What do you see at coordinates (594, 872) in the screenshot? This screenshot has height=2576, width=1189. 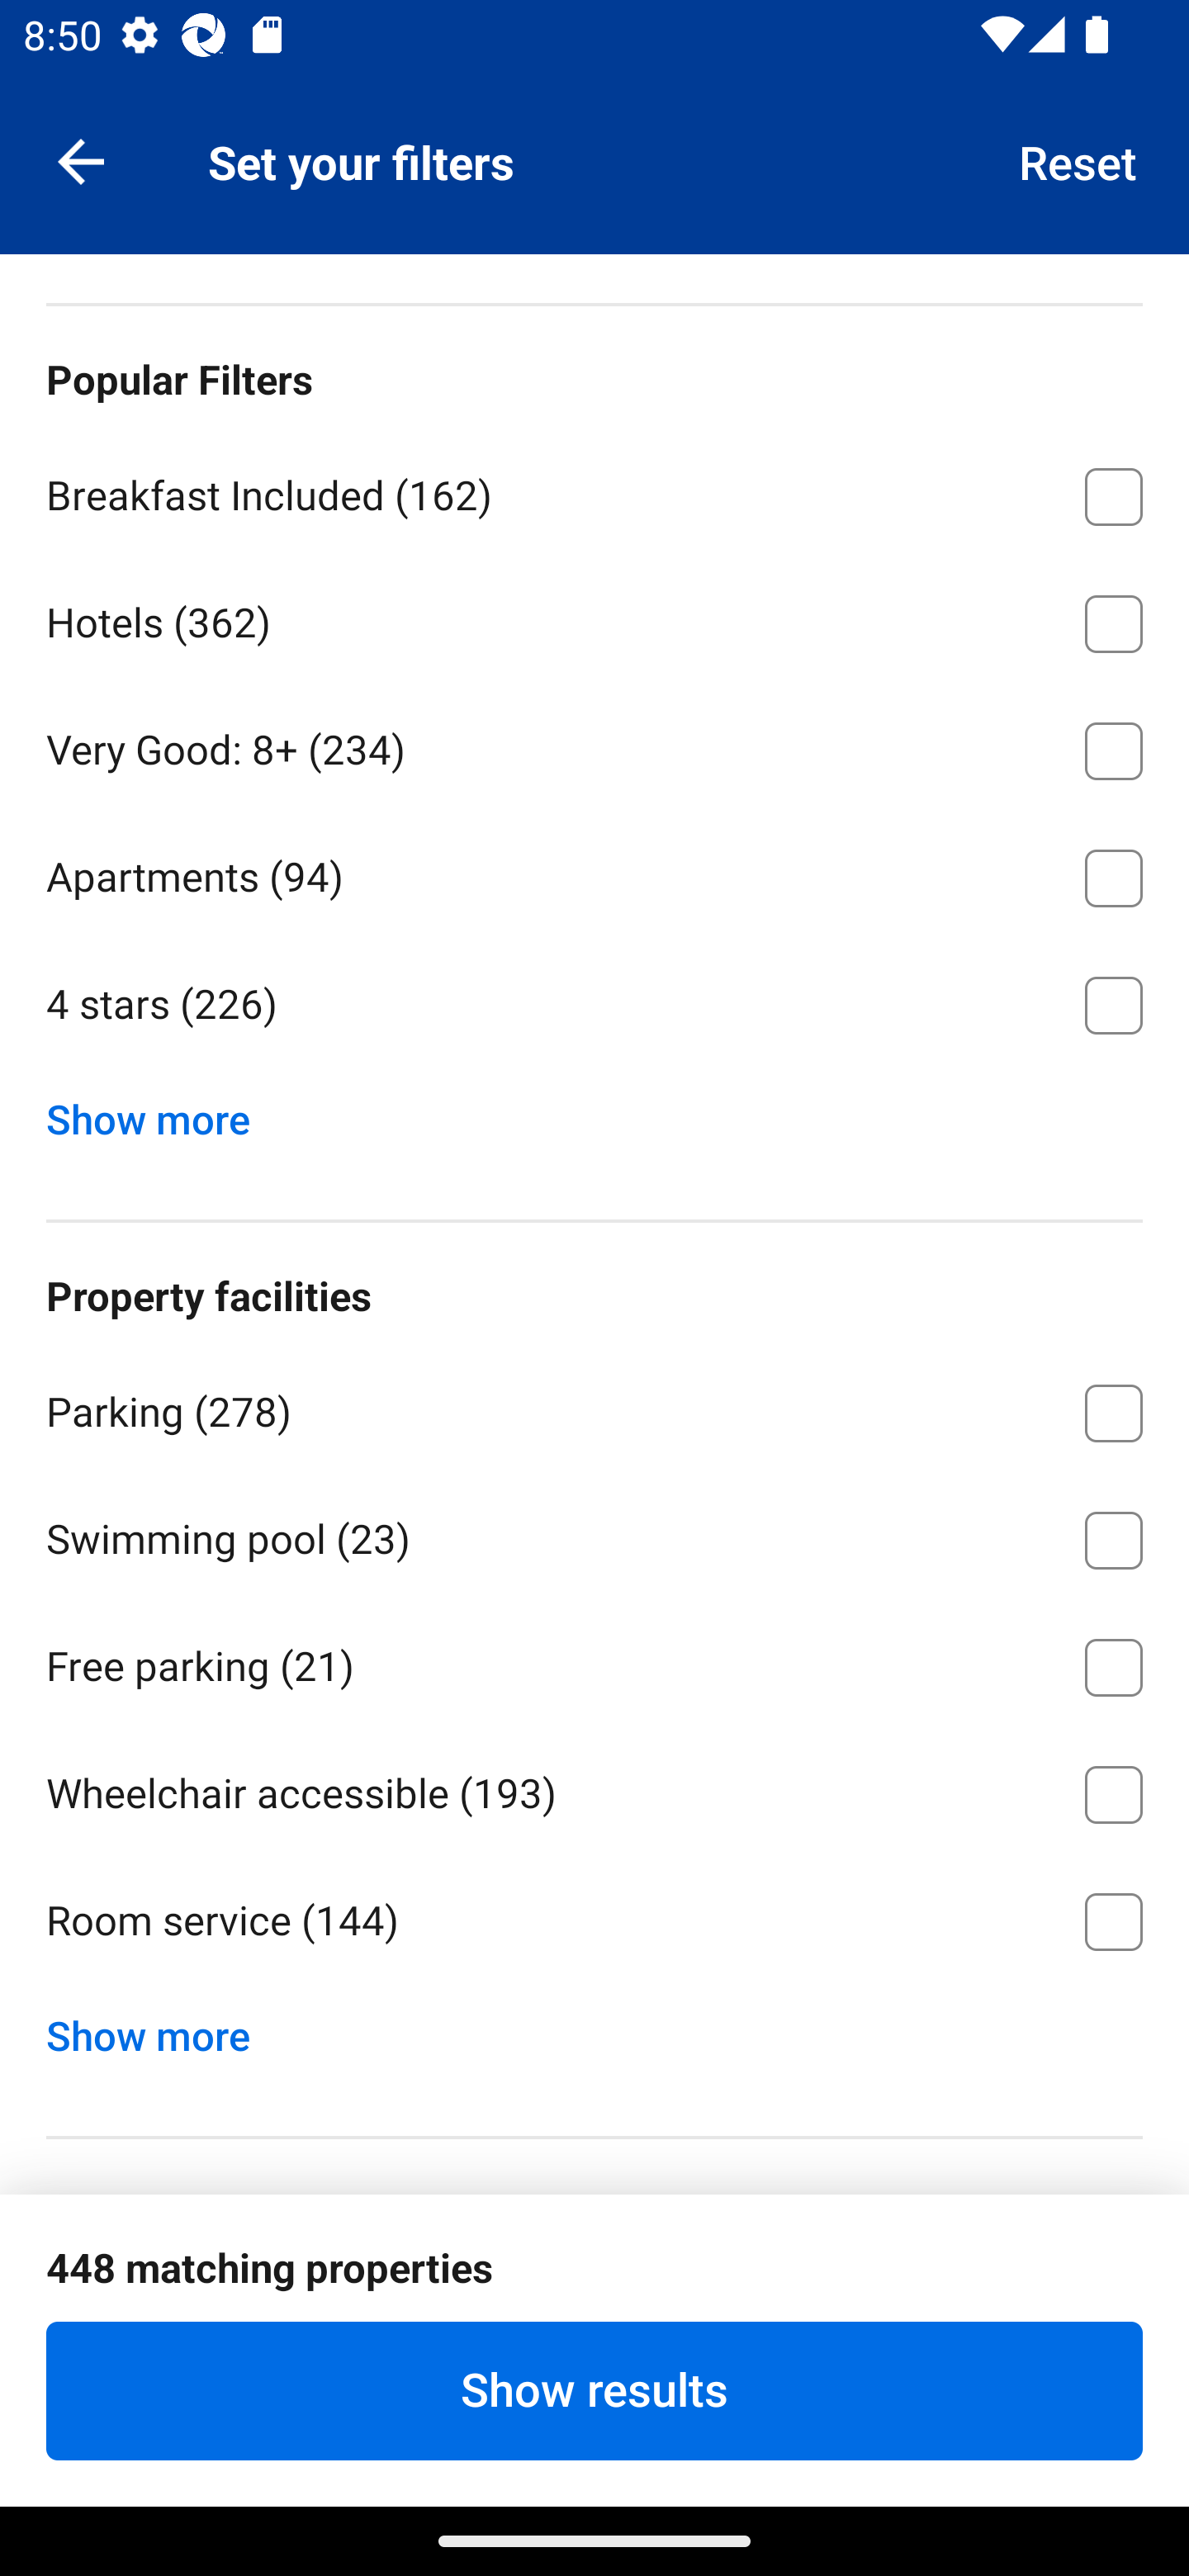 I see `Apartments ⁦(94)` at bounding box center [594, 872].